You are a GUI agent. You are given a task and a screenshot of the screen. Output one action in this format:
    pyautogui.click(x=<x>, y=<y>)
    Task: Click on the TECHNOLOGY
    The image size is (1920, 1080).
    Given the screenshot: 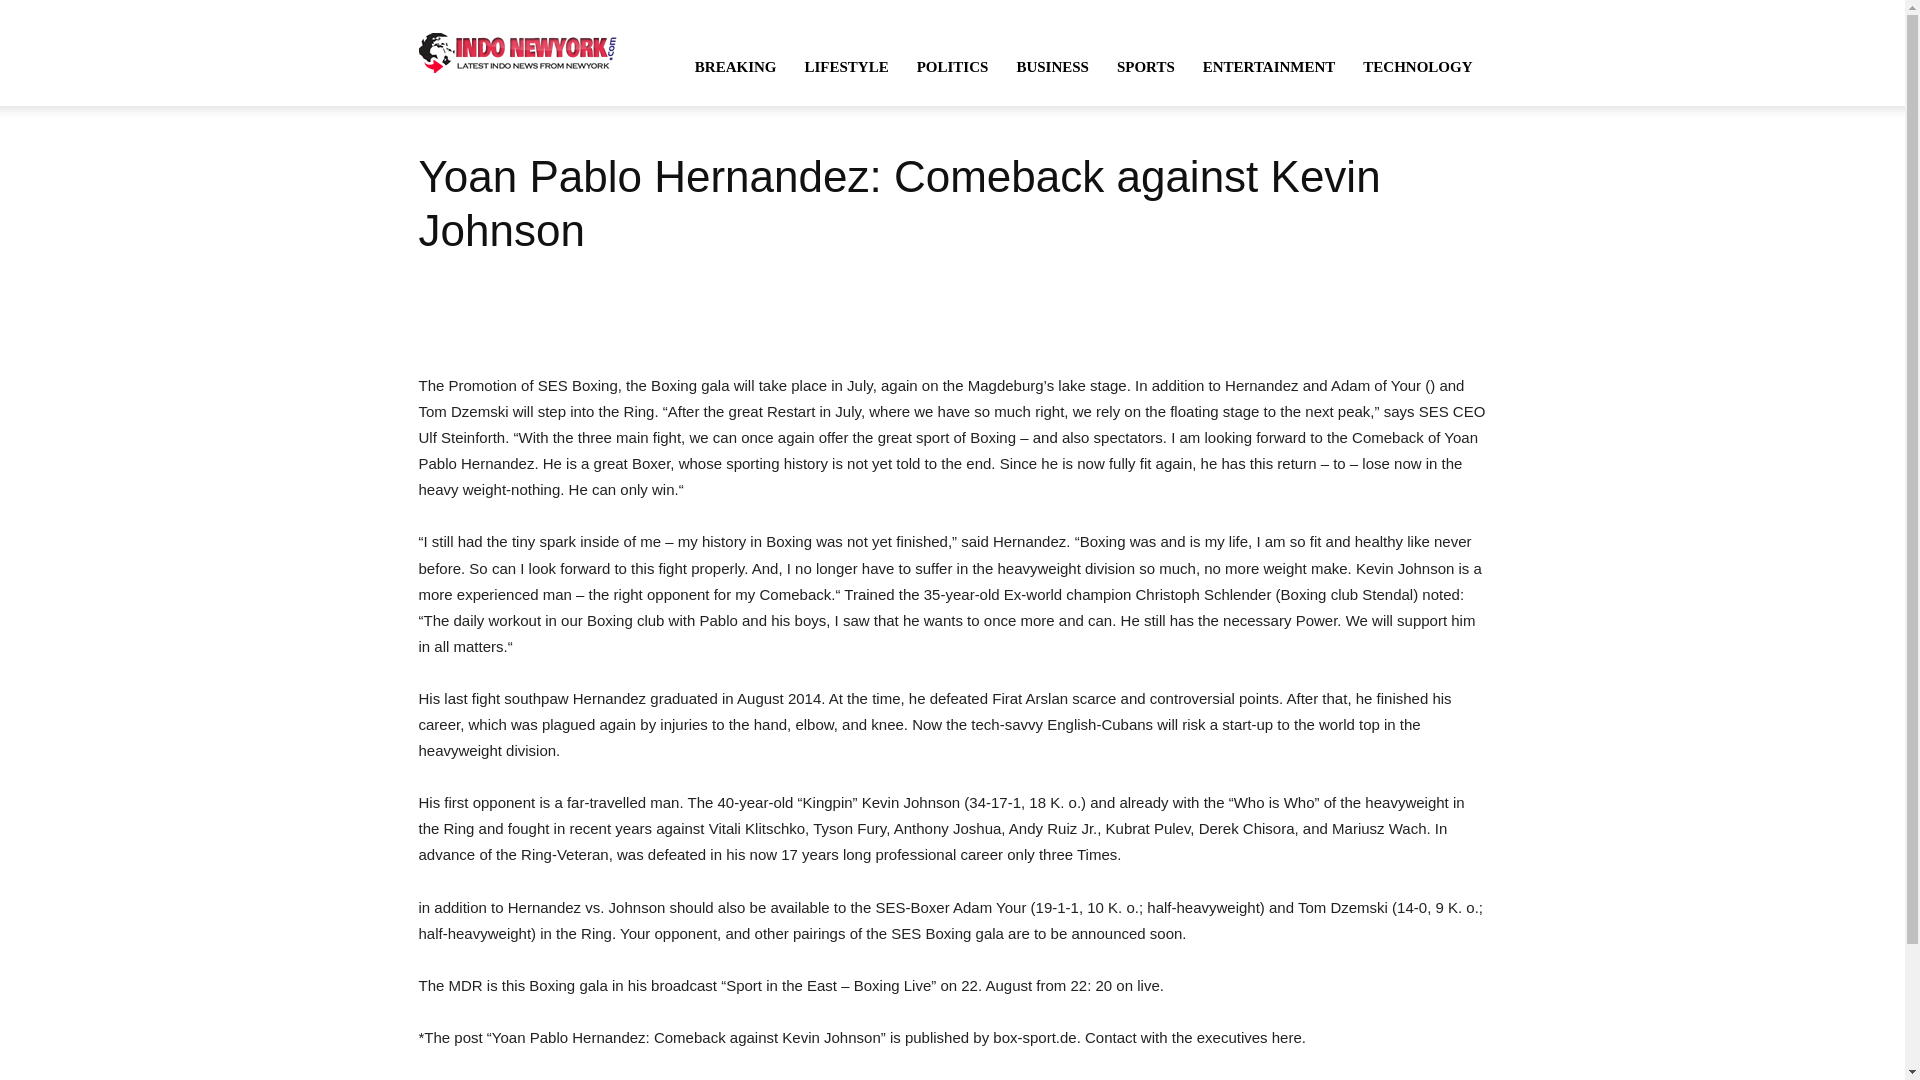 What is the action you would take?
    pyautogui.click(x=1418, y=66)
    